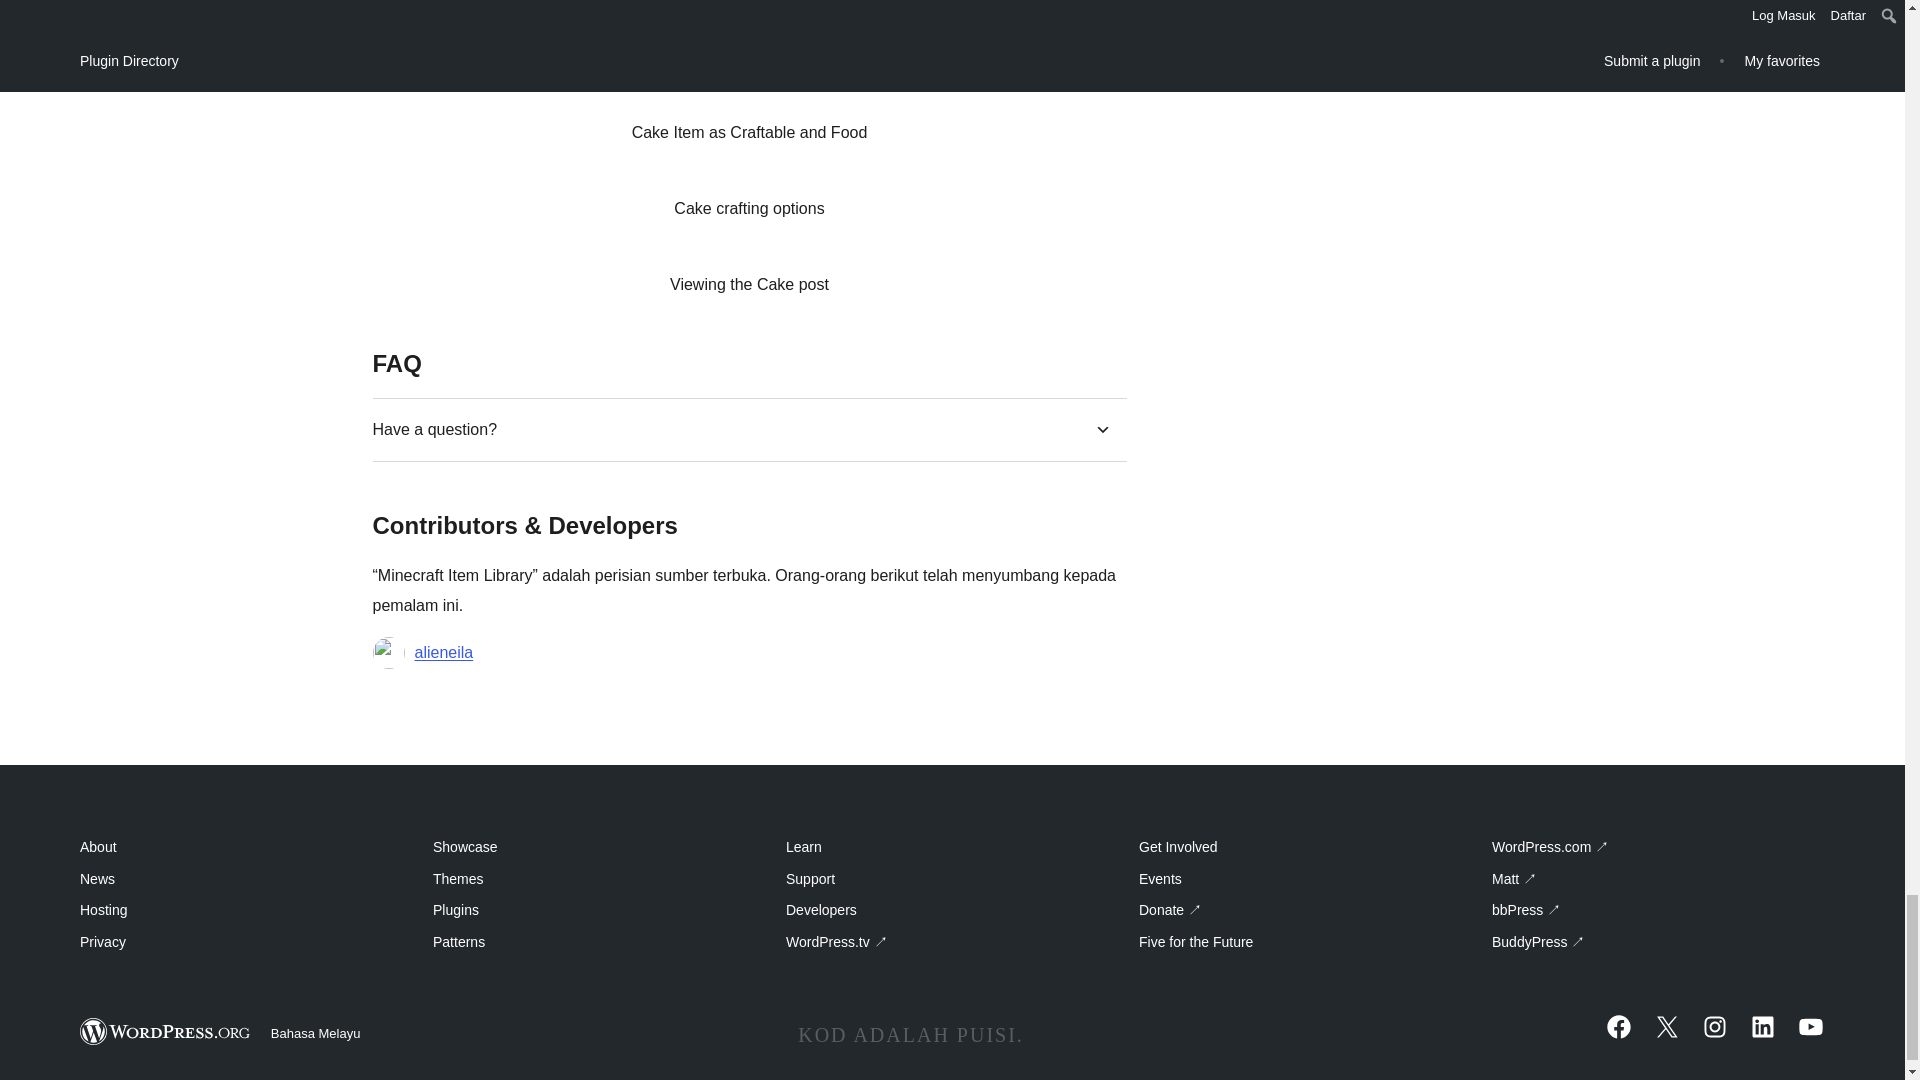 The image size is (1920, 1080). Describe the element at coordinates (166, 1032) in the screenshot. I see `WordPress.org` at that location.